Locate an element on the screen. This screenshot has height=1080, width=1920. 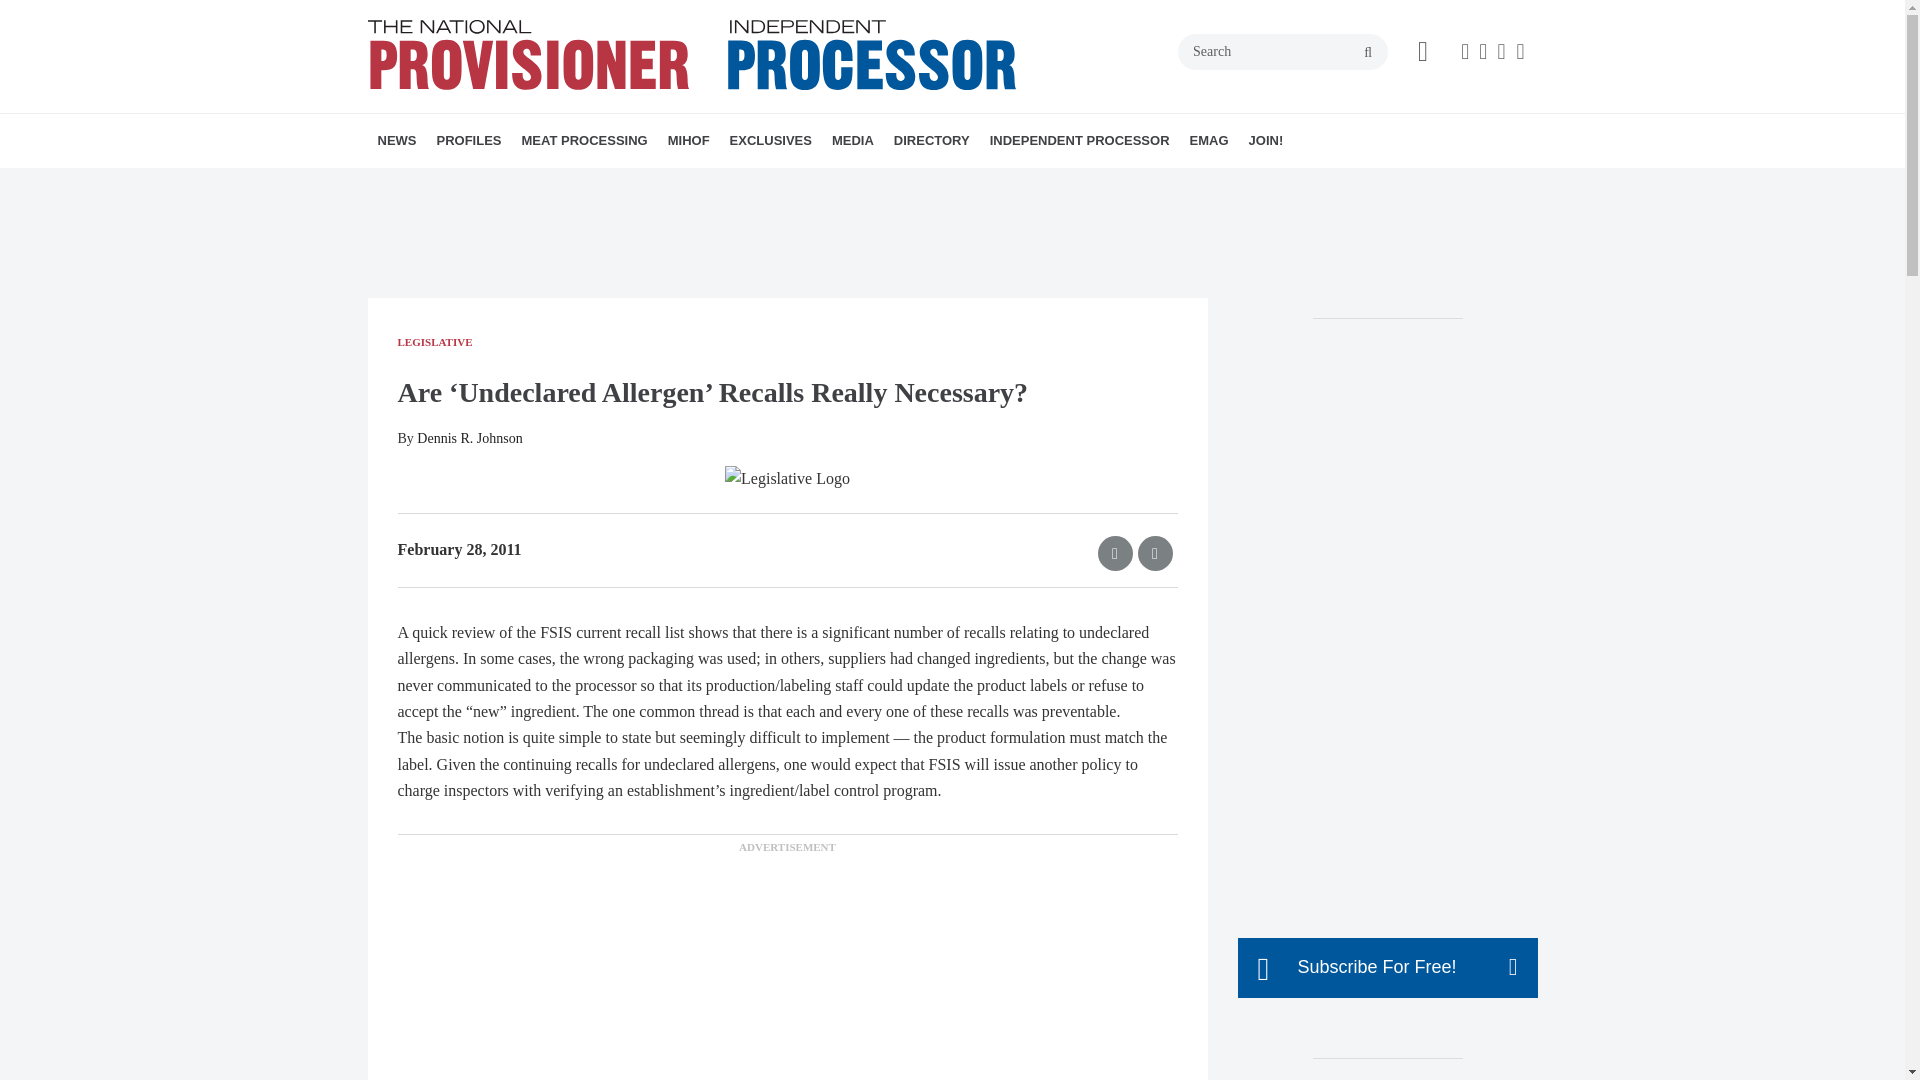
PROCESSOR OF THE YEAR is located at coordinates (560, 184).